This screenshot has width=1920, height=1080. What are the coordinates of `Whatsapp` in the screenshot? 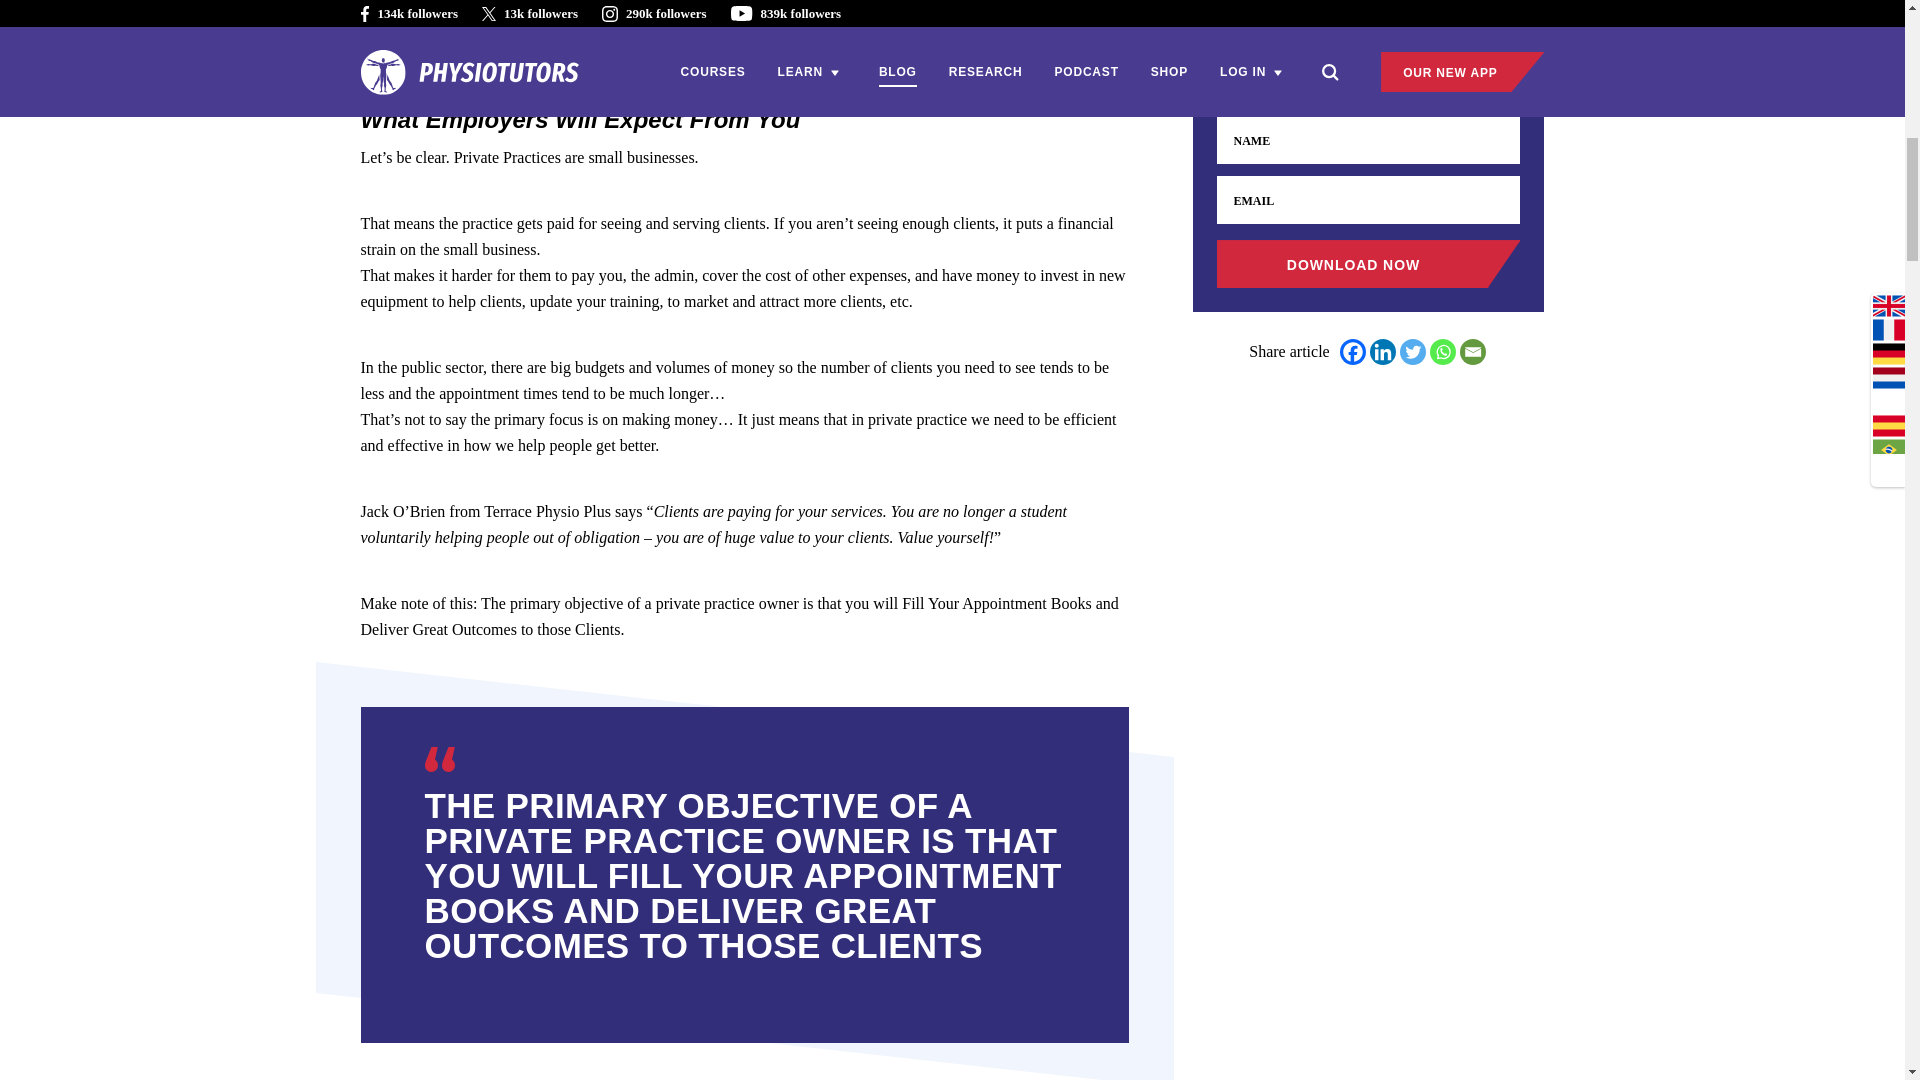 It's located at (1442, 352).